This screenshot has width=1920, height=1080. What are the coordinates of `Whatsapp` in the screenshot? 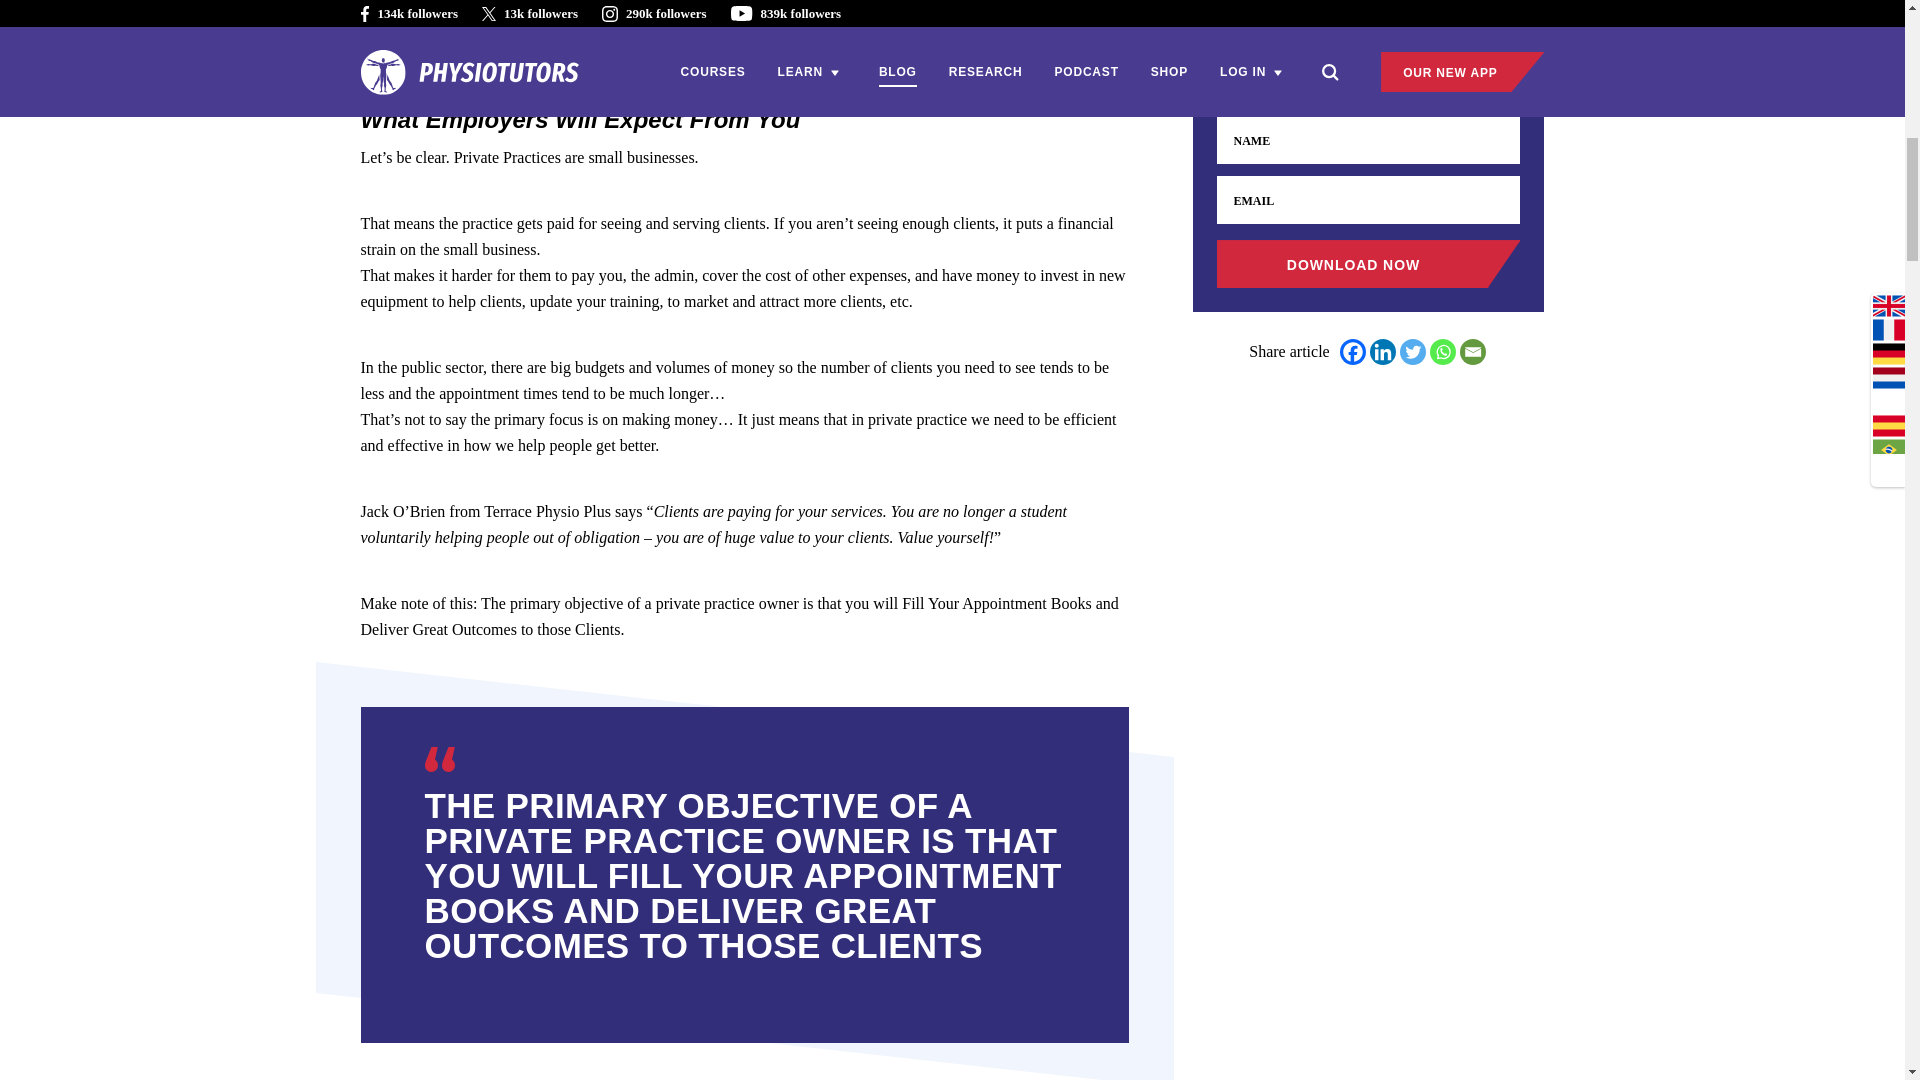 It's located at (1442, 352).